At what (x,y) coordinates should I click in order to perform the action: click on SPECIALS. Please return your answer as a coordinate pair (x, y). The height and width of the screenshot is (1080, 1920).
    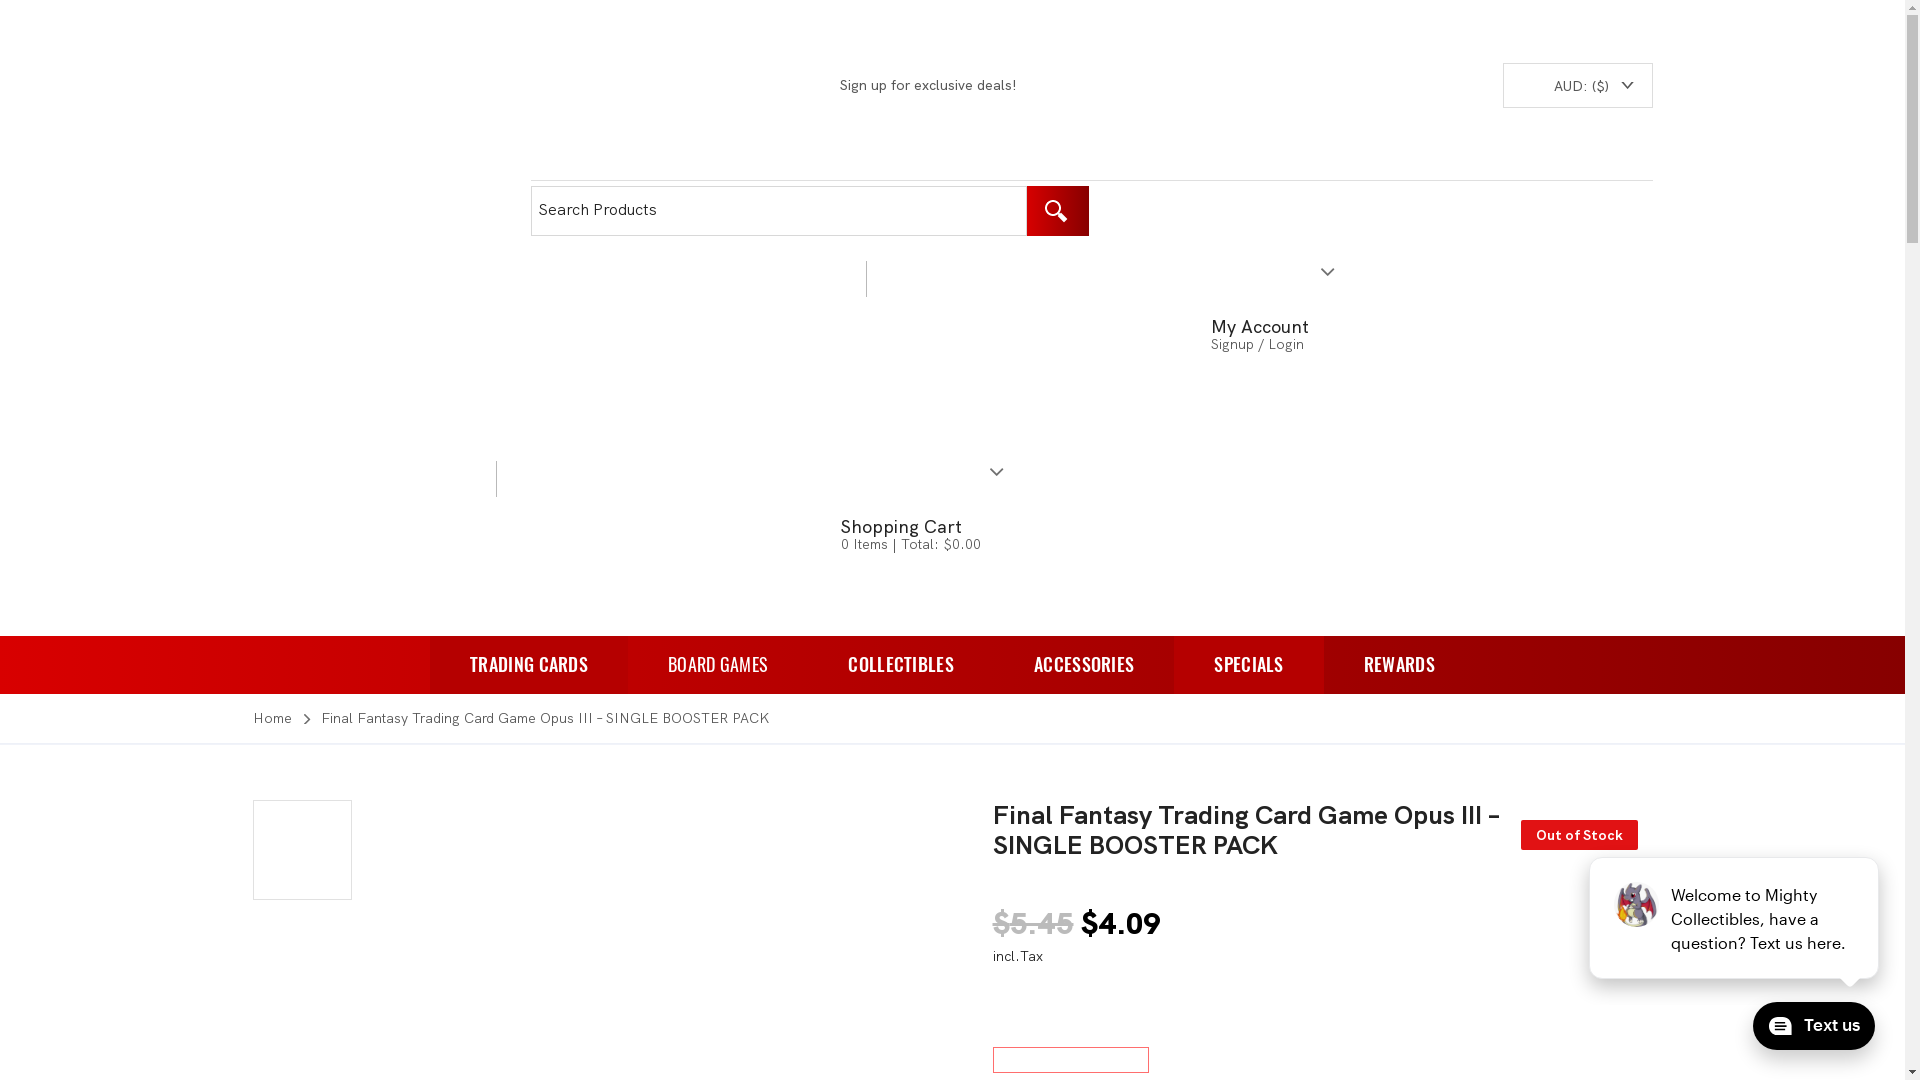
    Looking at the image, I should click on (1248, 665).